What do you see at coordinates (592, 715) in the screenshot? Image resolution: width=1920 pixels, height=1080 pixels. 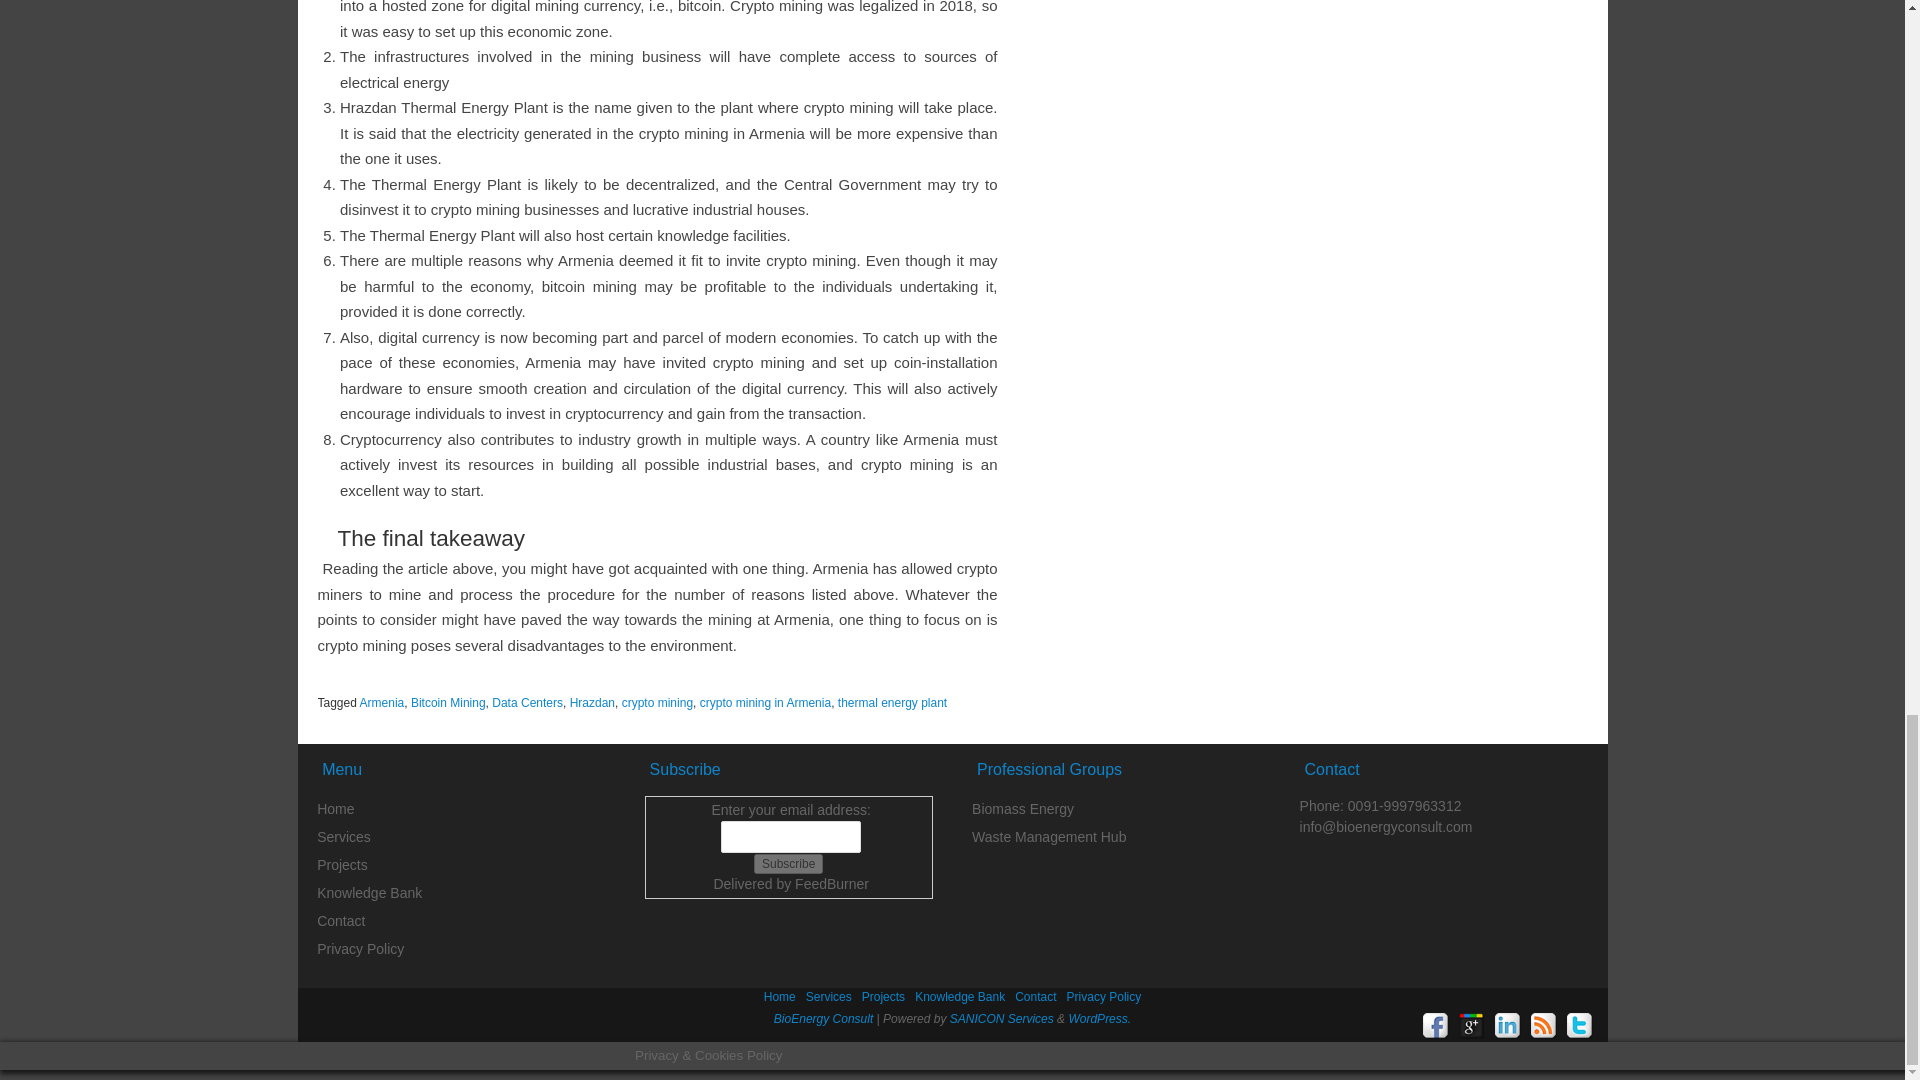 I see `Hrazdan` at bounding box center [592, 715].